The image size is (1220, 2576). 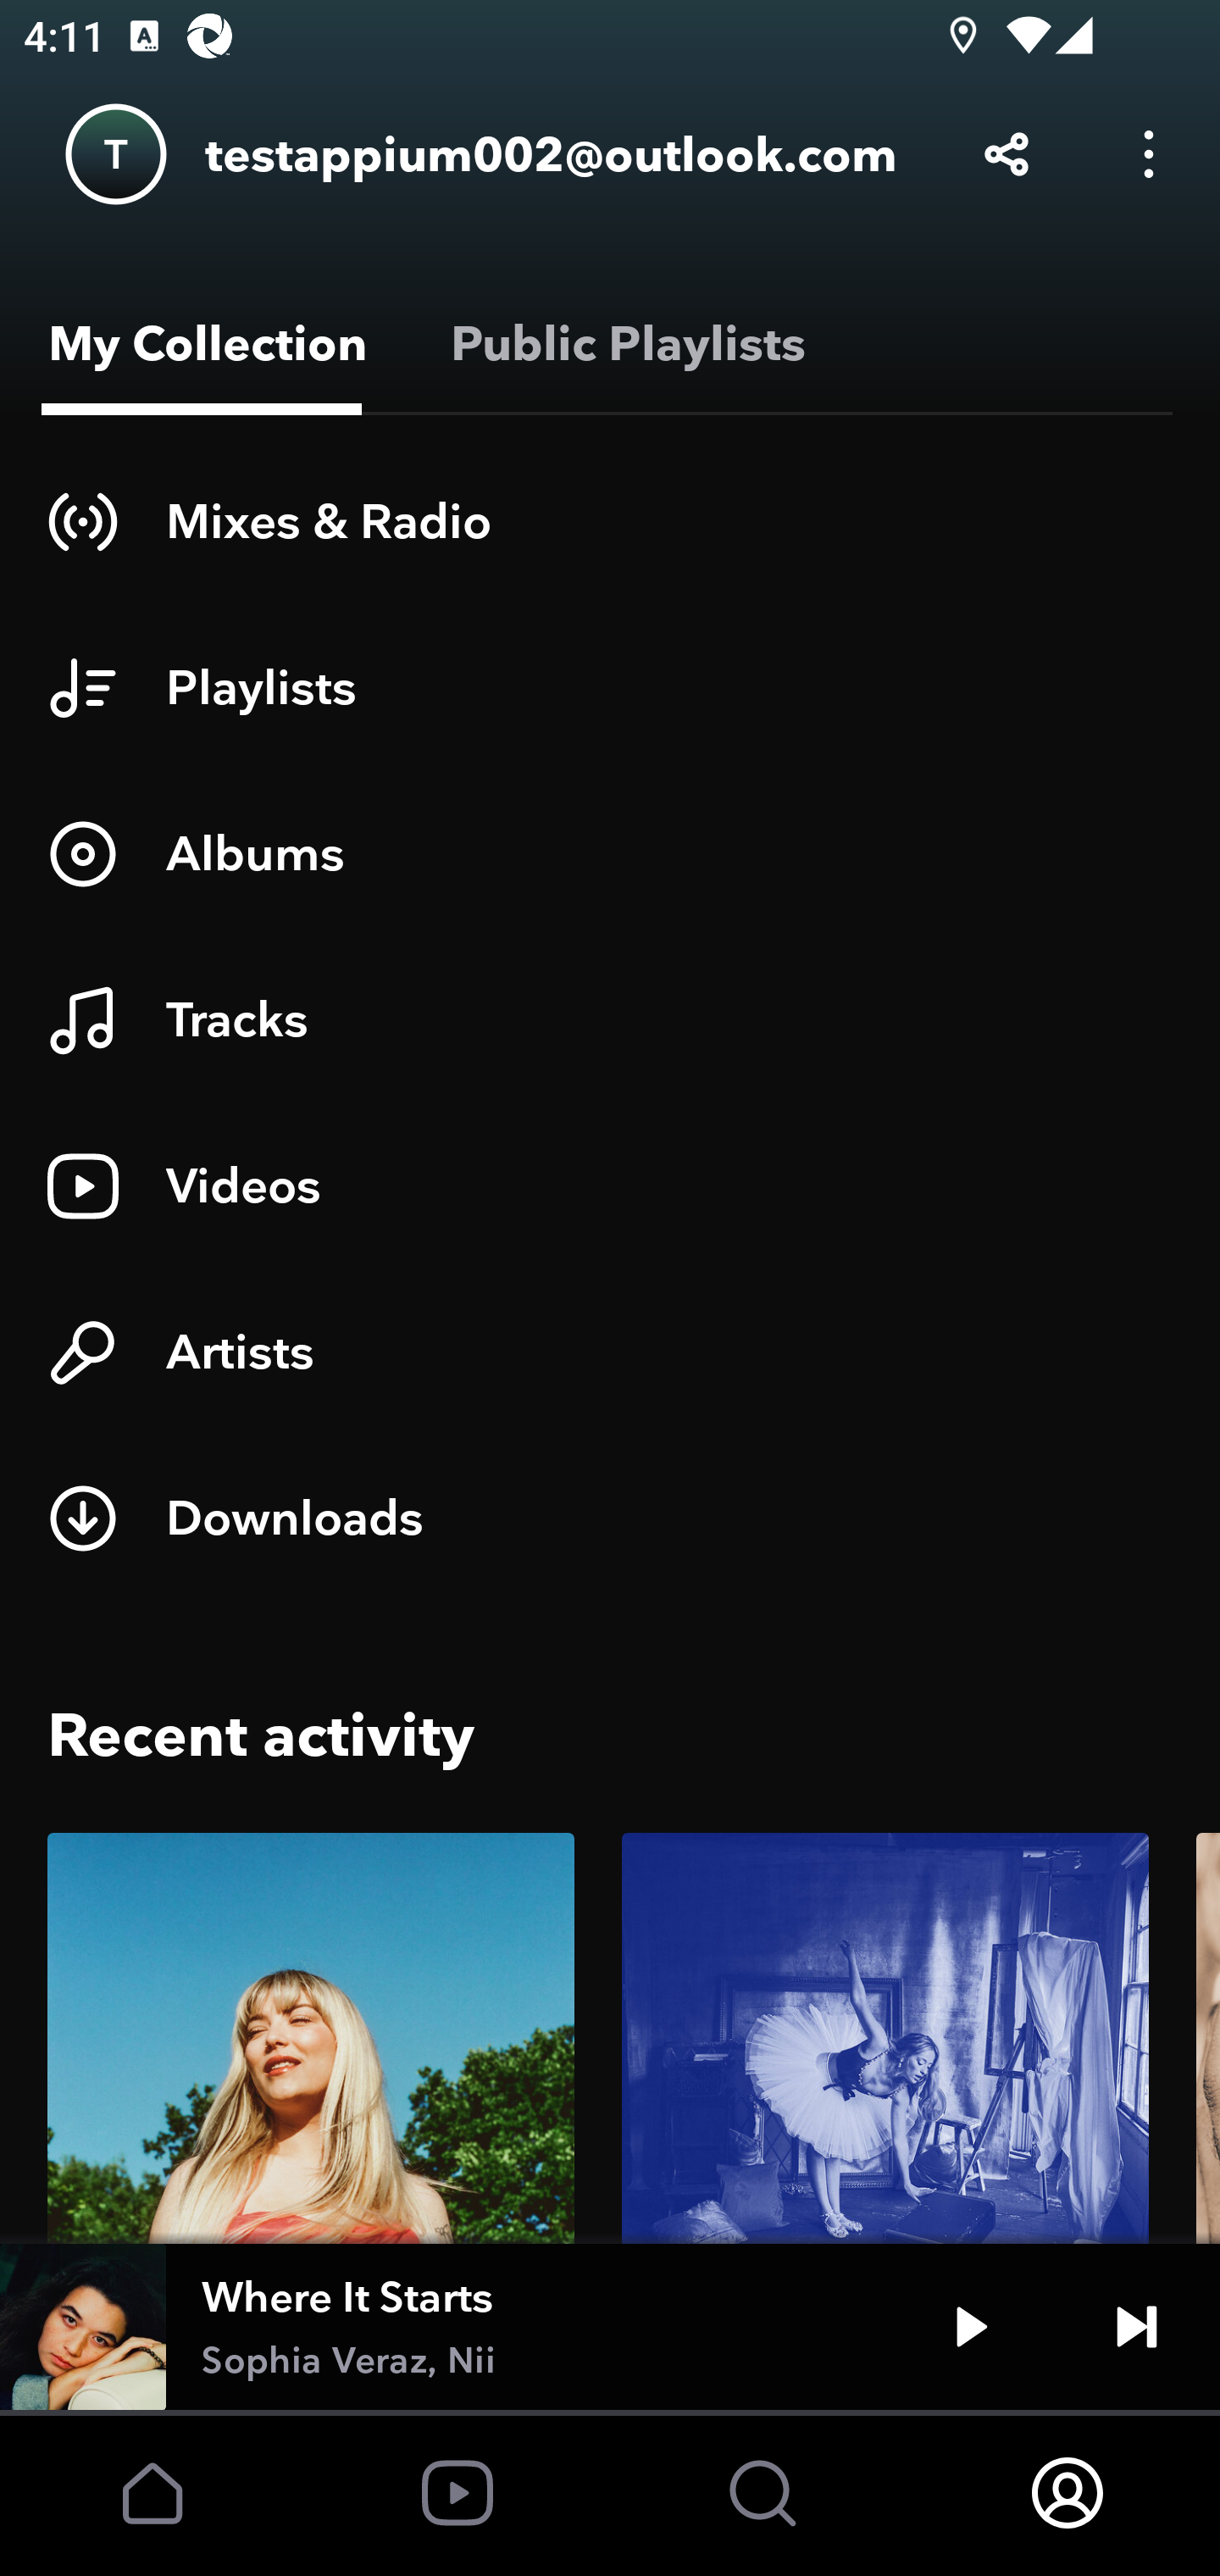 I want to click on Artists, so click(x=610, y=1352).